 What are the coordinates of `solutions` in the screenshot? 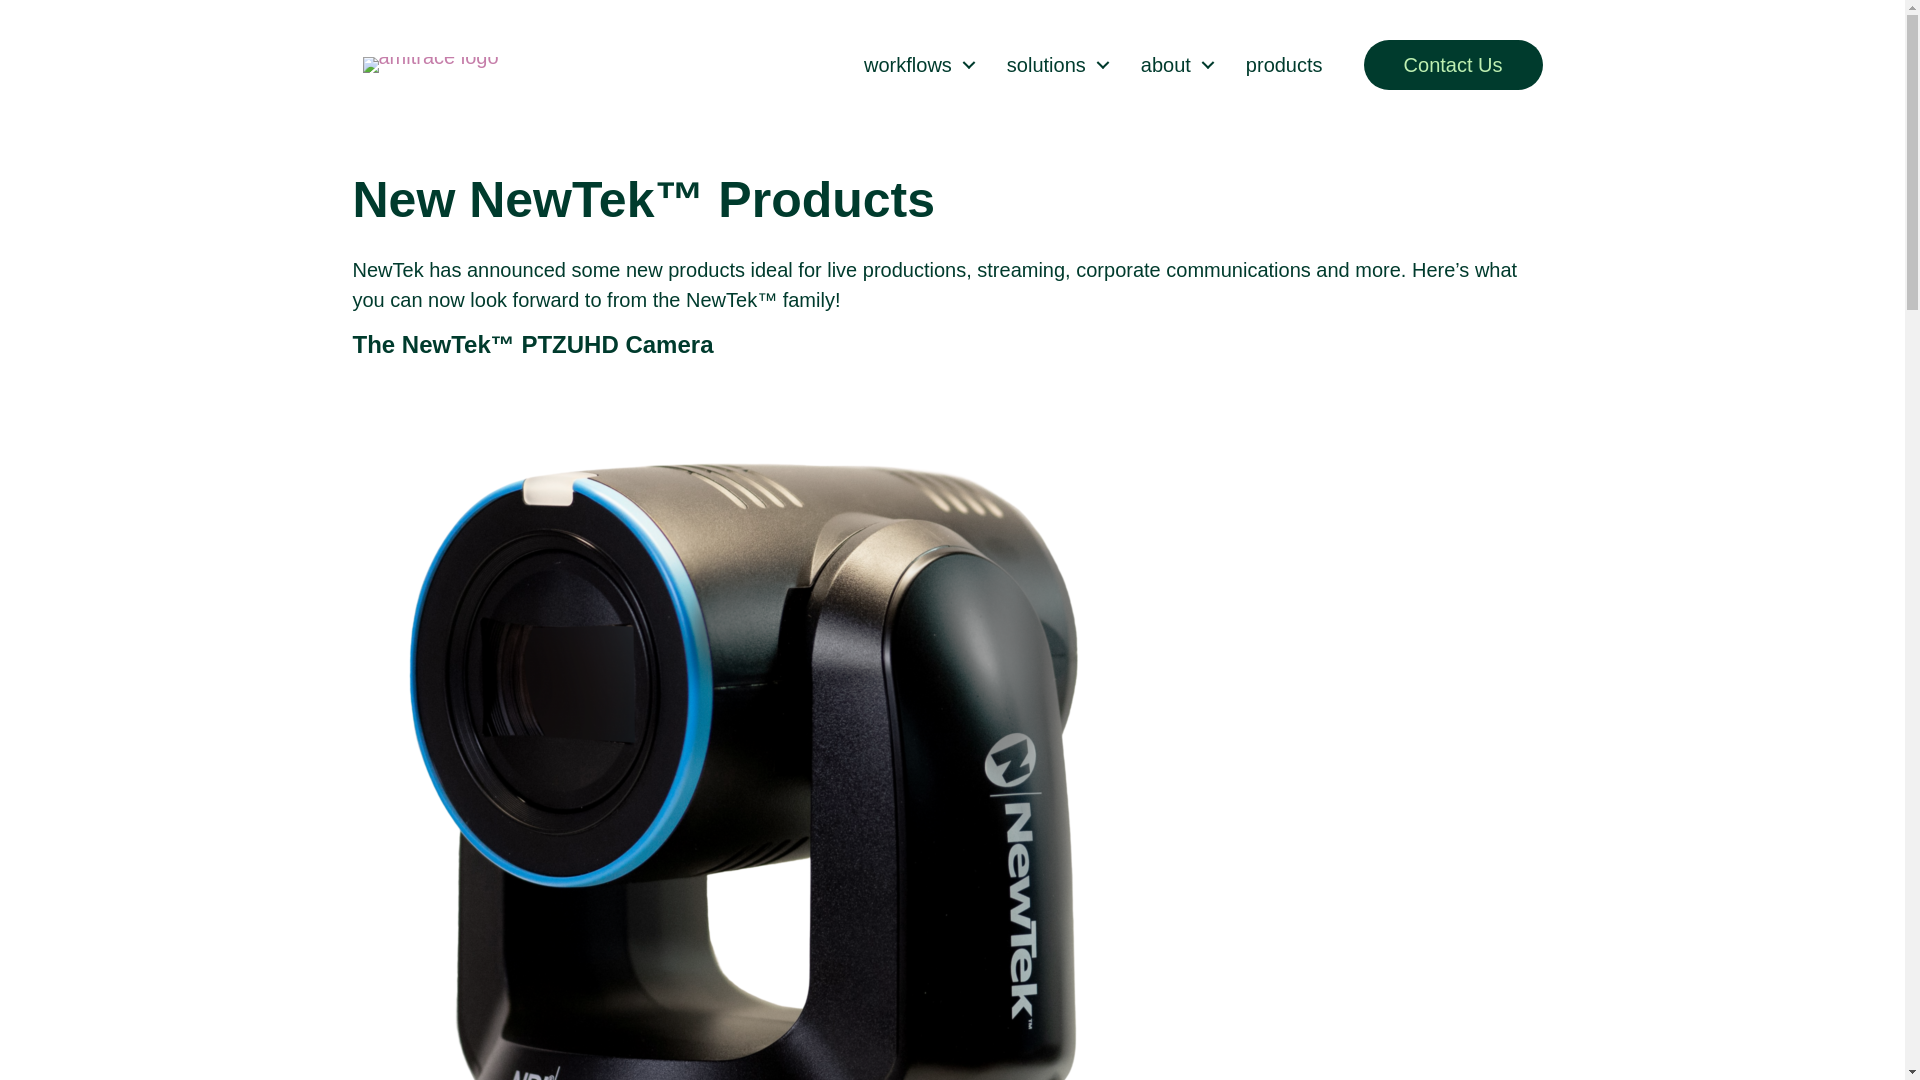 It's located at (1052, 65).